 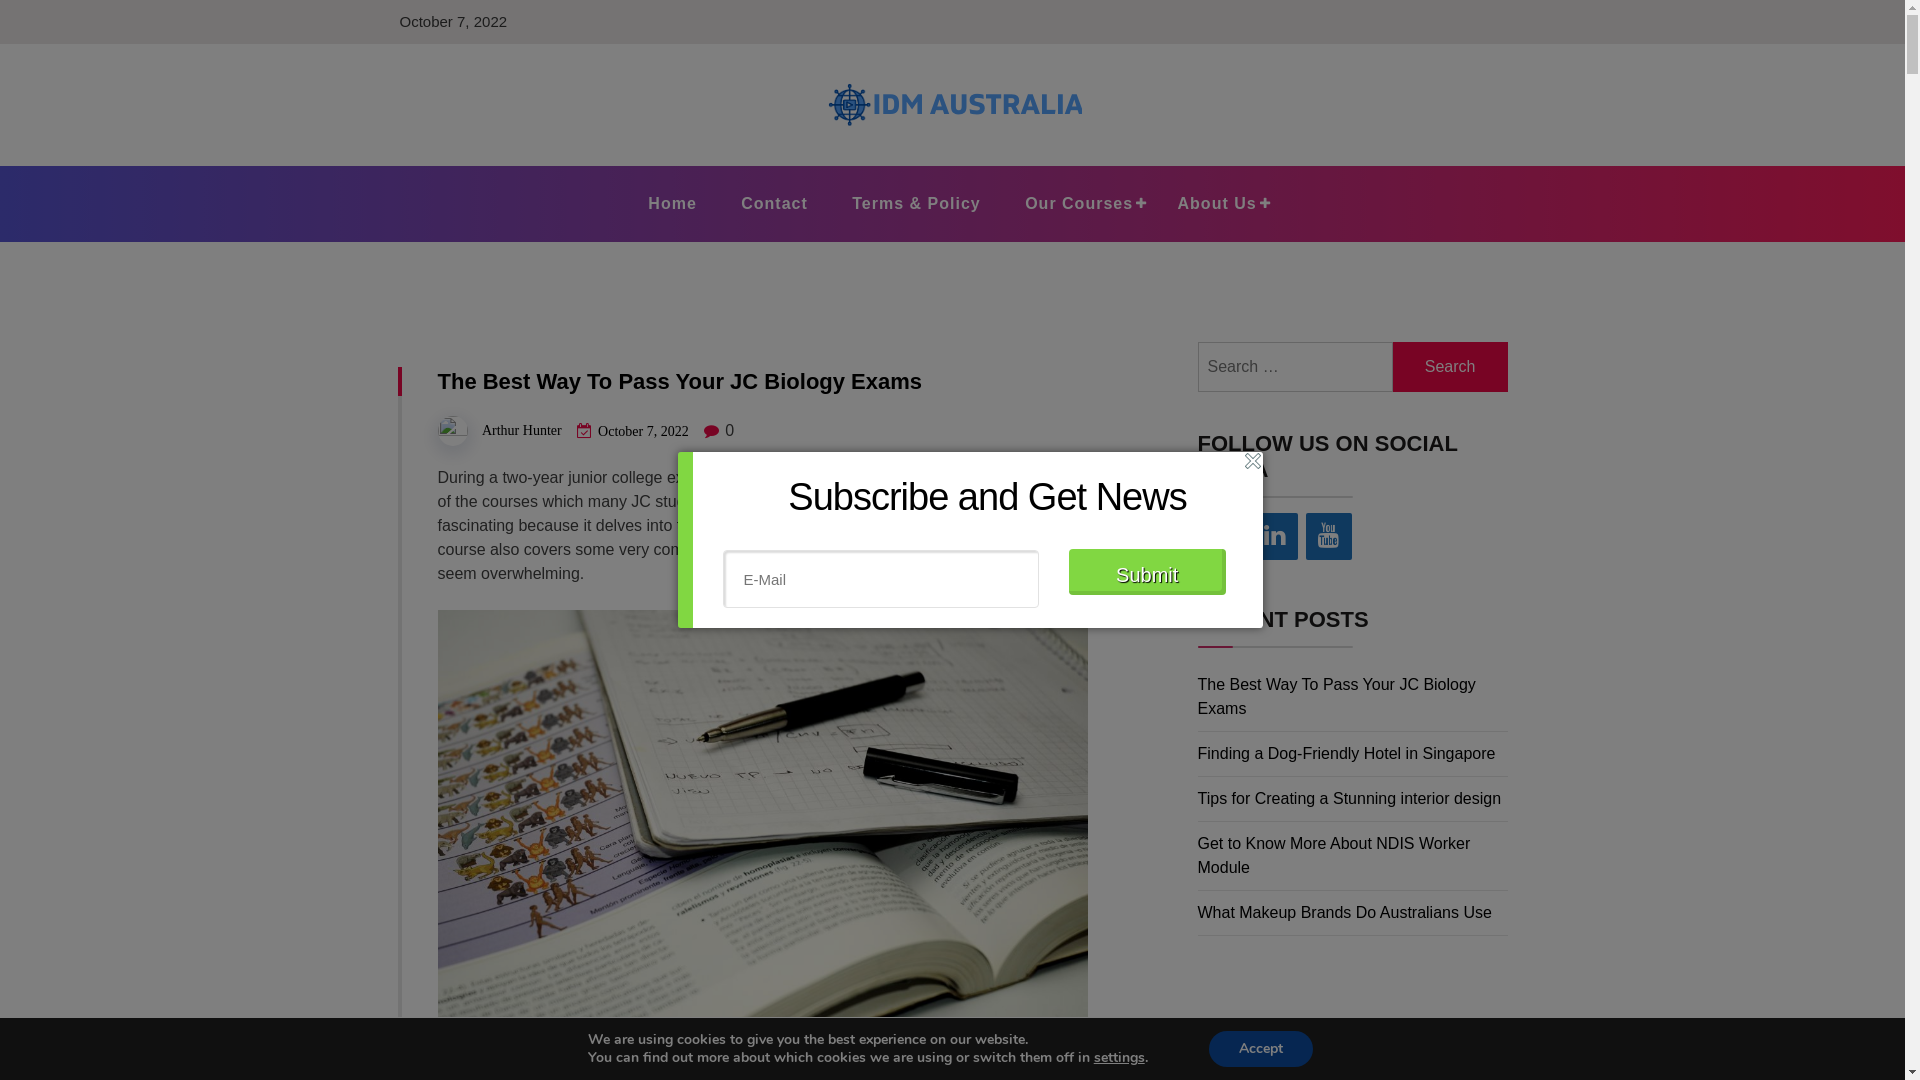 What do you see at coordinates (534, 164) in the screenshot?
I see `IDM Australia` at bounding box center [534, 164].